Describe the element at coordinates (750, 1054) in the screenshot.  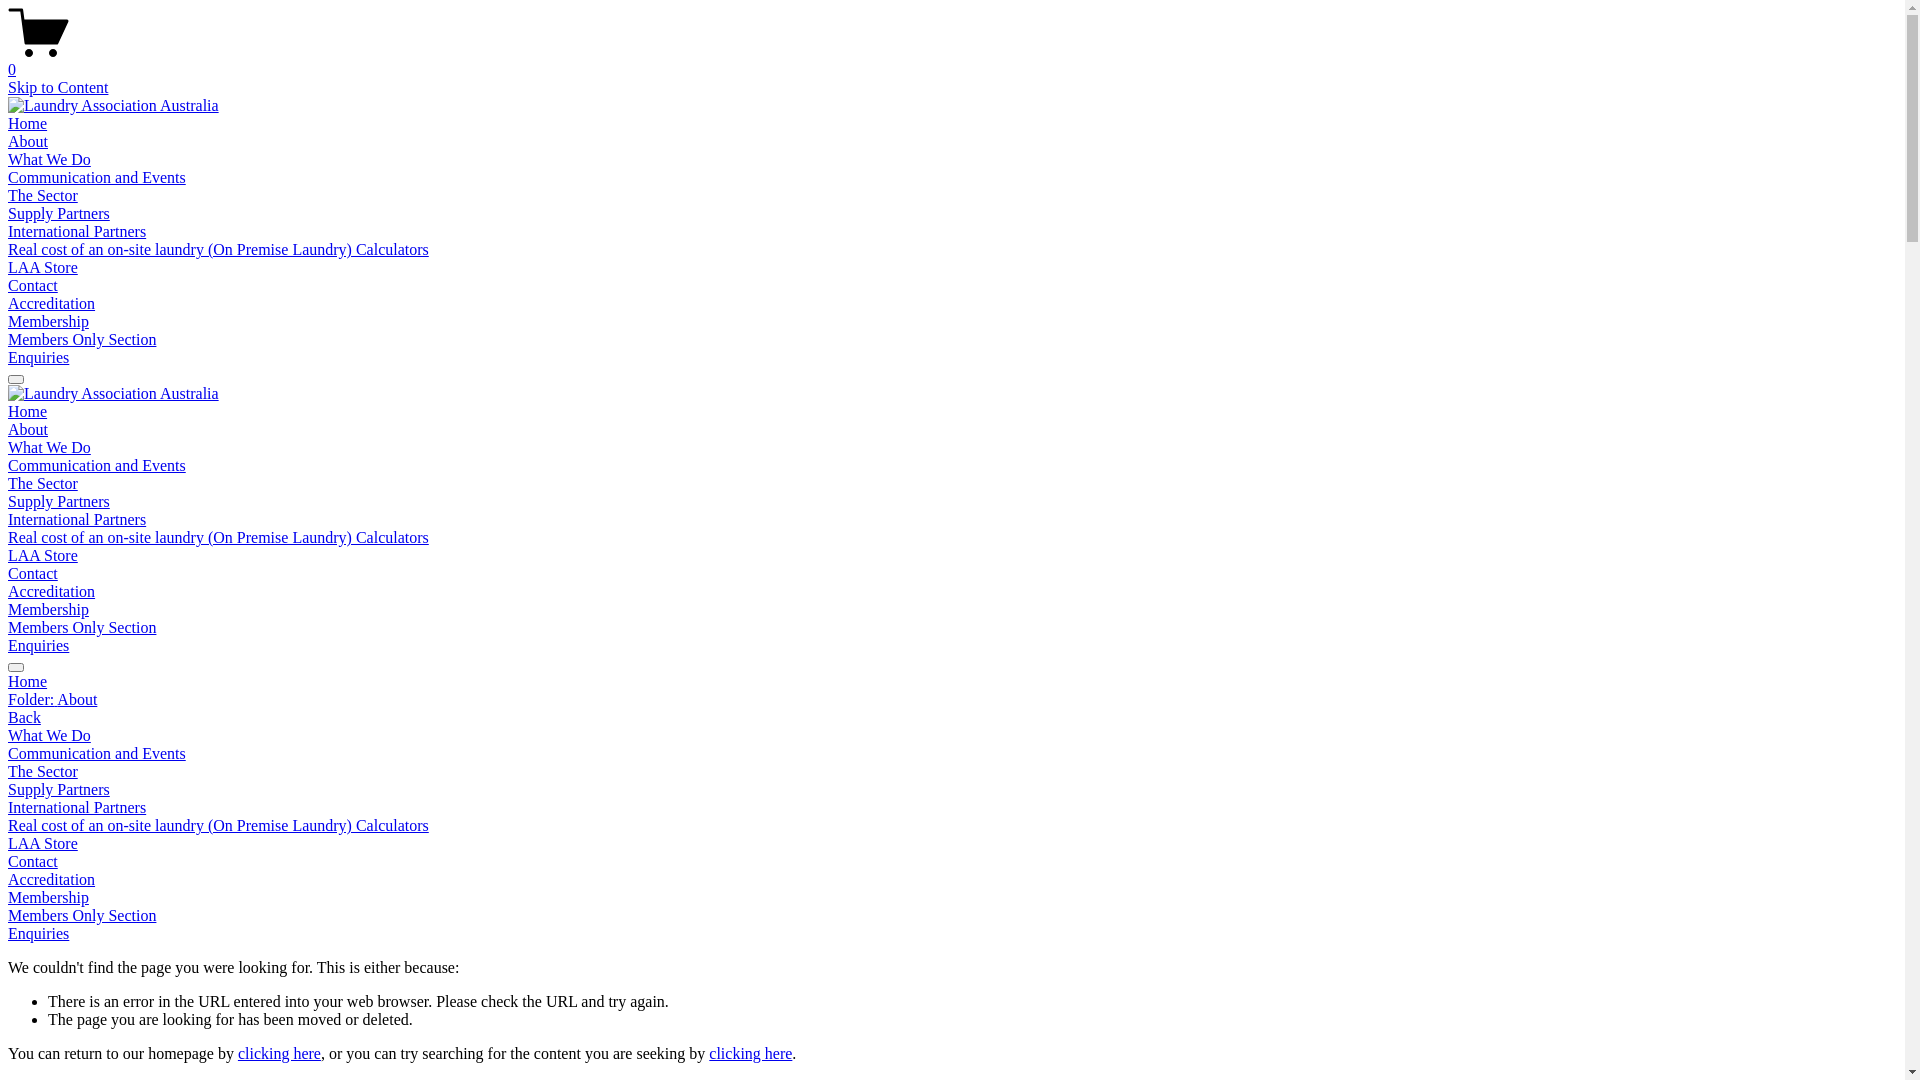
I see `clicking here` at that location.